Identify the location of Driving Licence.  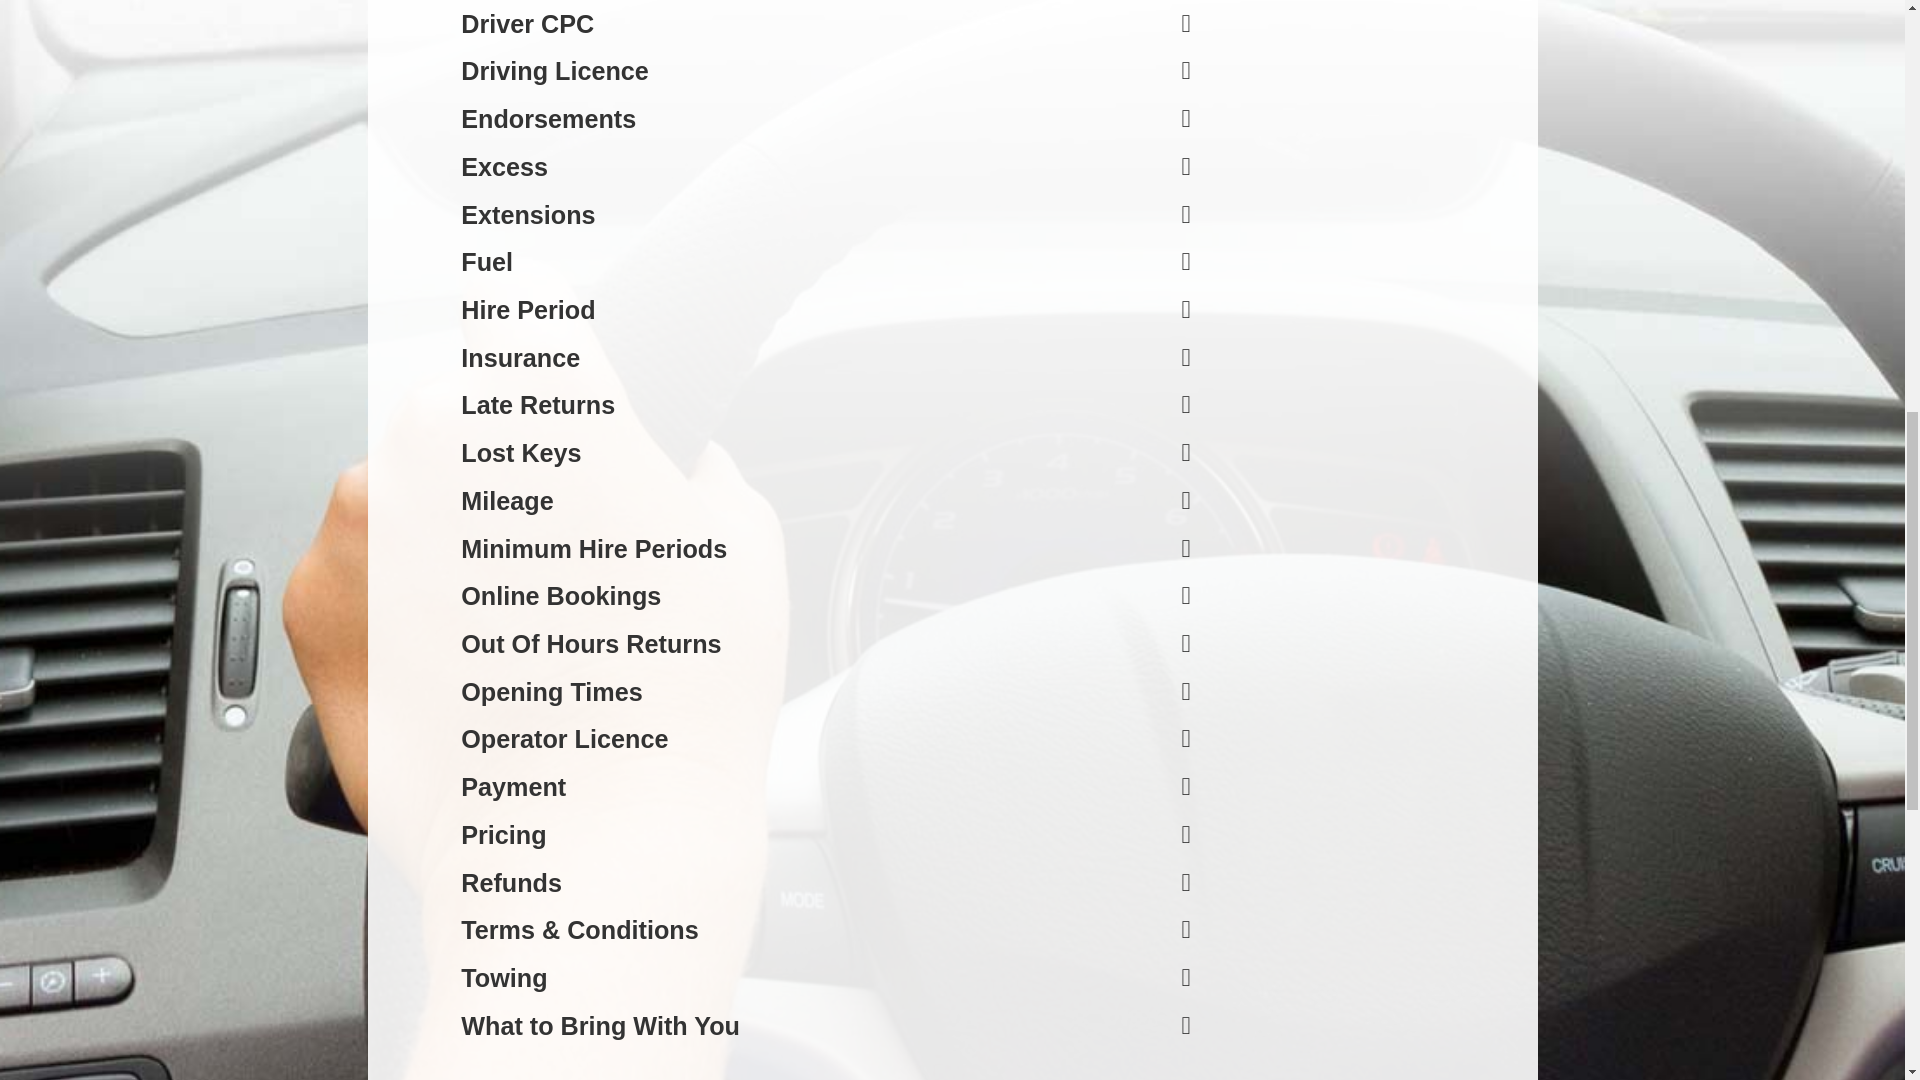
(554, 71).